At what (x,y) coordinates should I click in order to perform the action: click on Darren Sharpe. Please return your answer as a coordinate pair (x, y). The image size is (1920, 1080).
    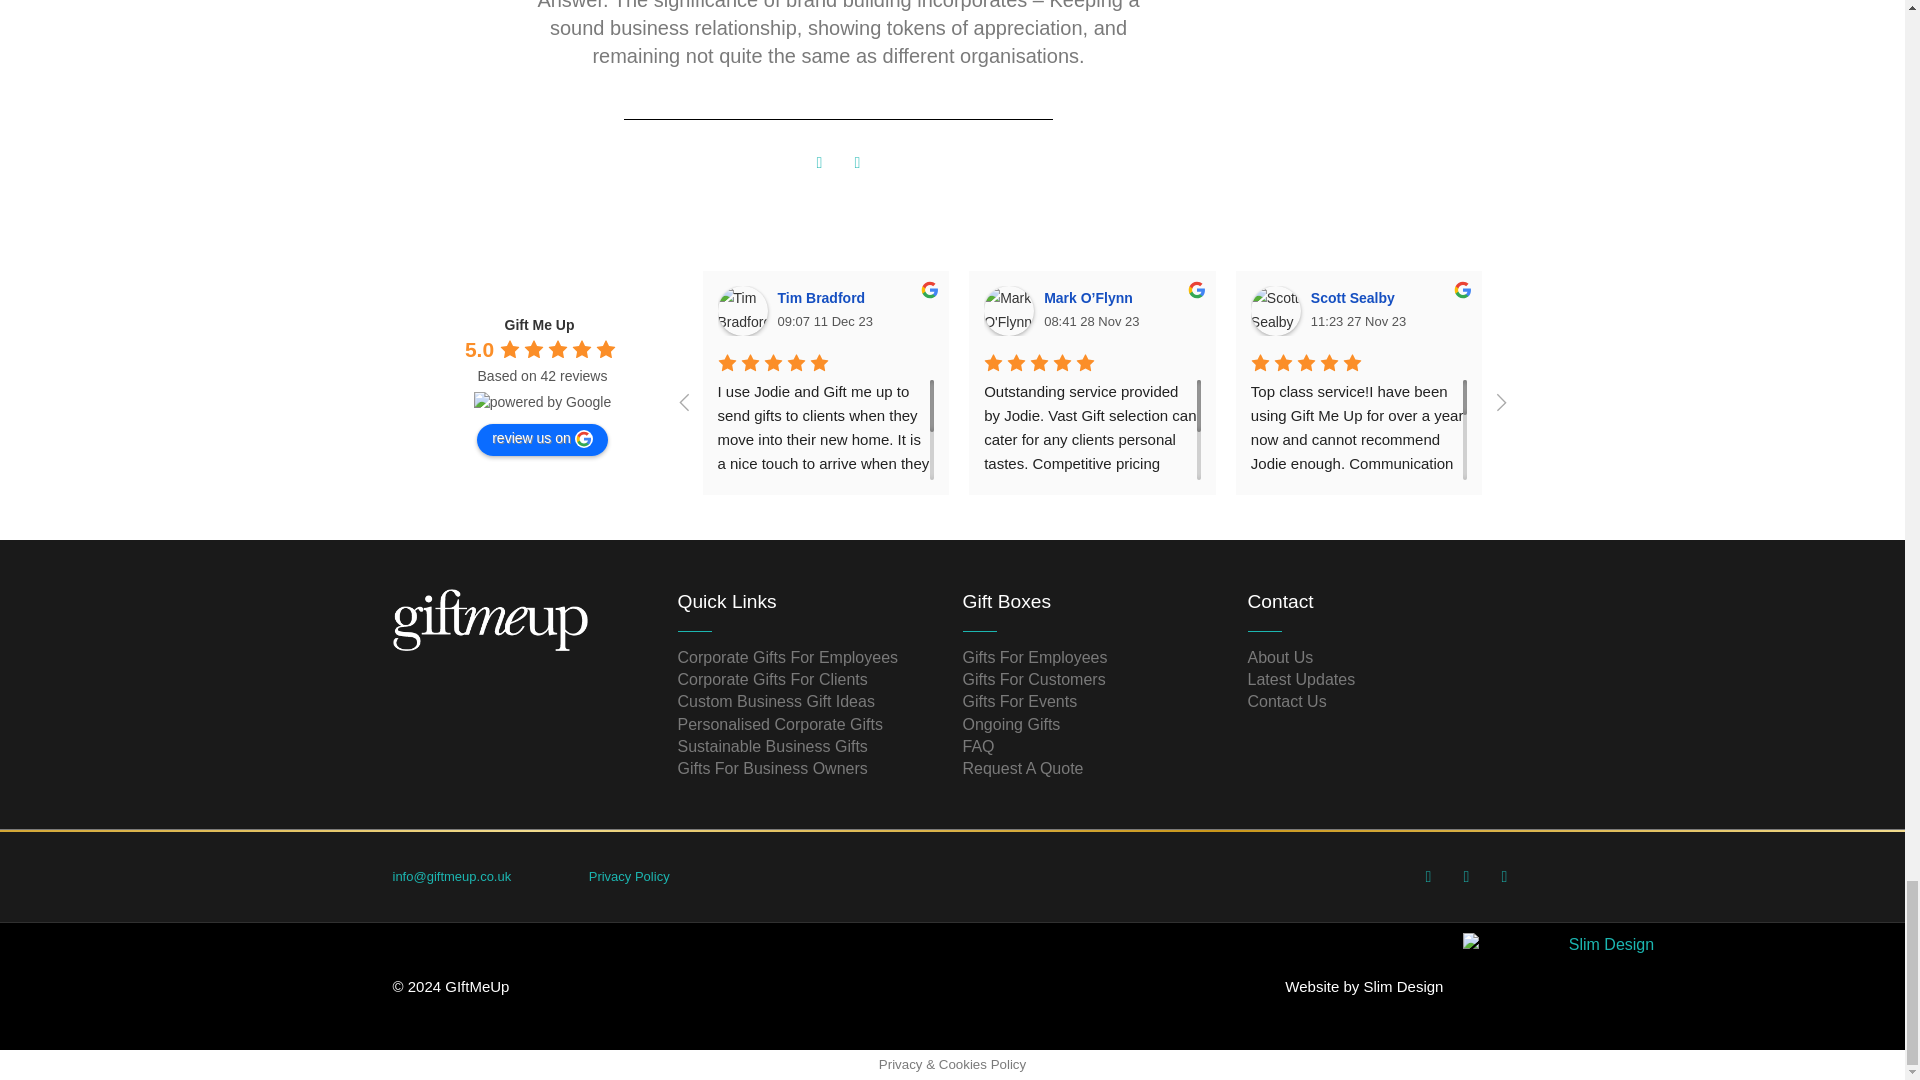
    Looking at the image, I should click on (1541, 310).